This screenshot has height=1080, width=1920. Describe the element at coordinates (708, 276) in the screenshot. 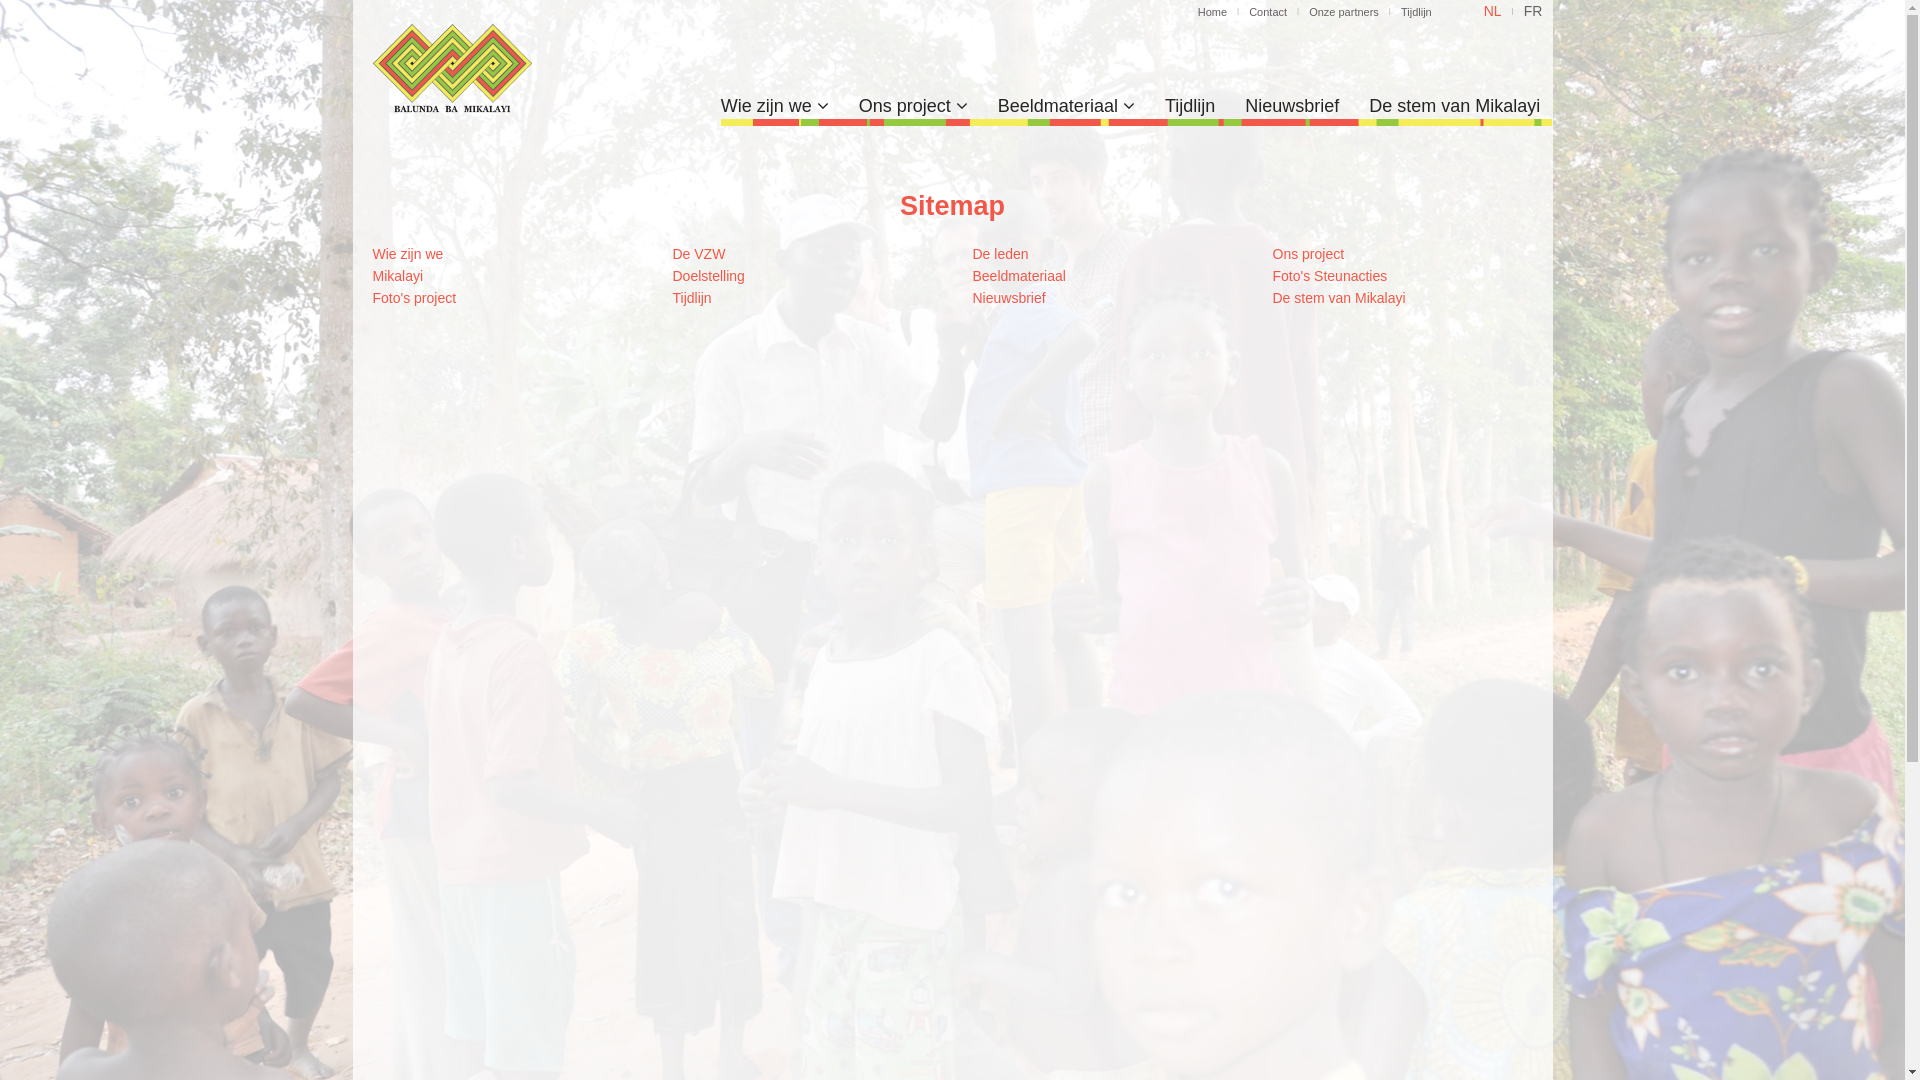

I see `Doelstelling` at that location.